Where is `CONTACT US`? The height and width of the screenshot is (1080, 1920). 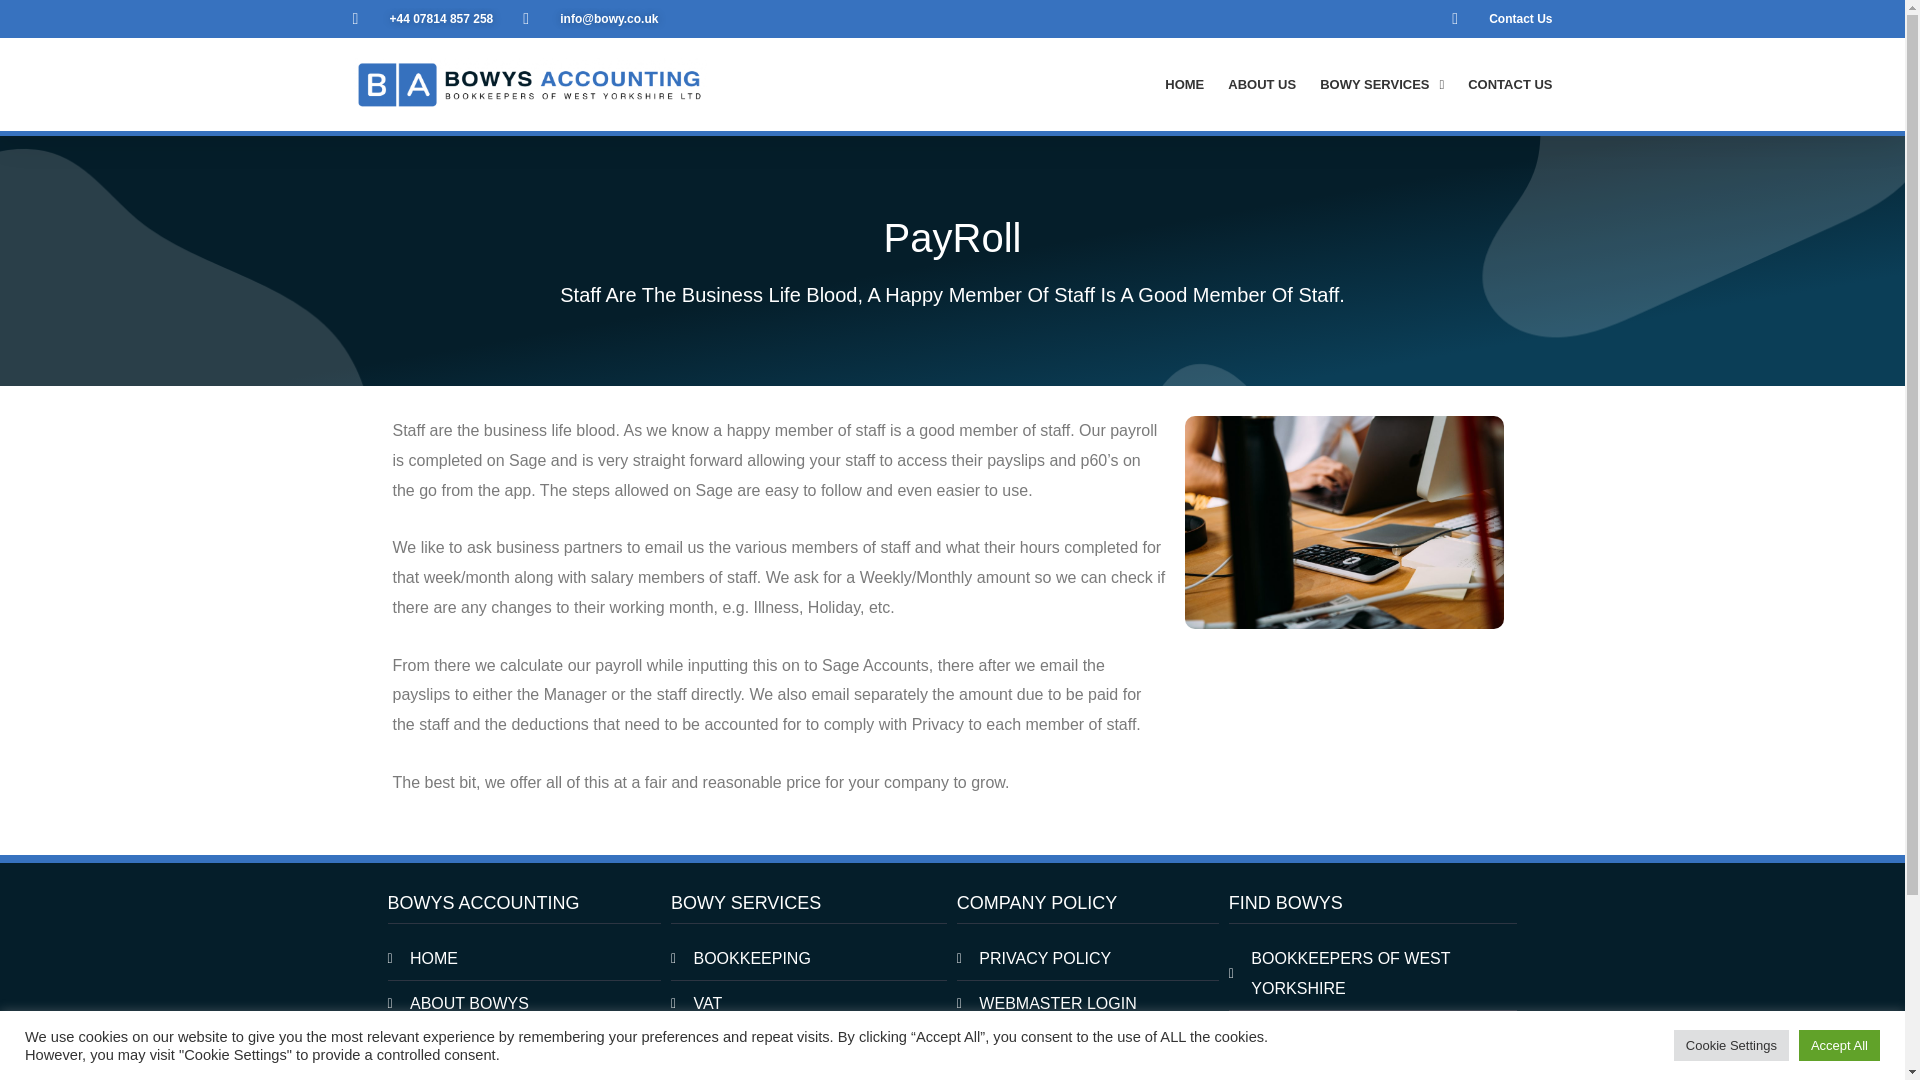 CONTACT US is located at coordinates (1510, 84).